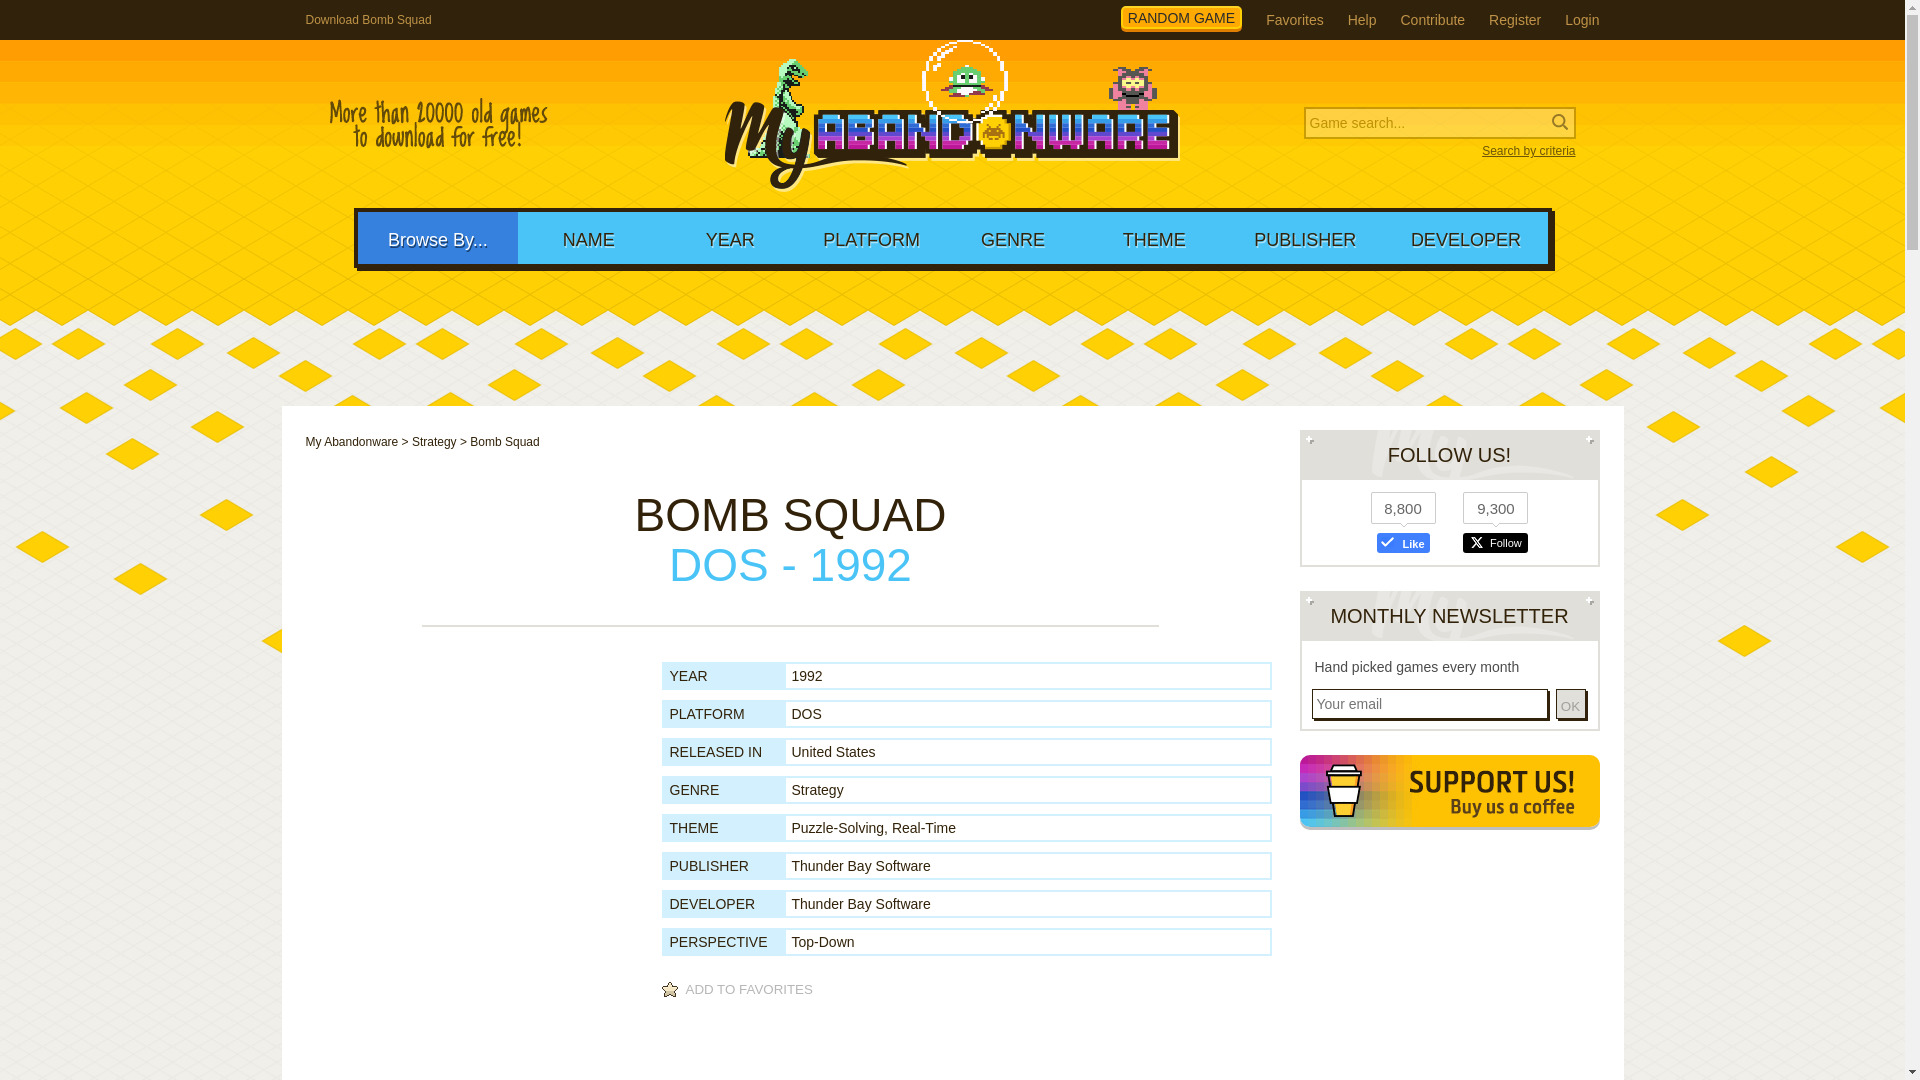 The image size is (1920, 1080). Describe the element at coordinates (838, 827) in the screenshot. I see `Browse games of this theme` at that location.